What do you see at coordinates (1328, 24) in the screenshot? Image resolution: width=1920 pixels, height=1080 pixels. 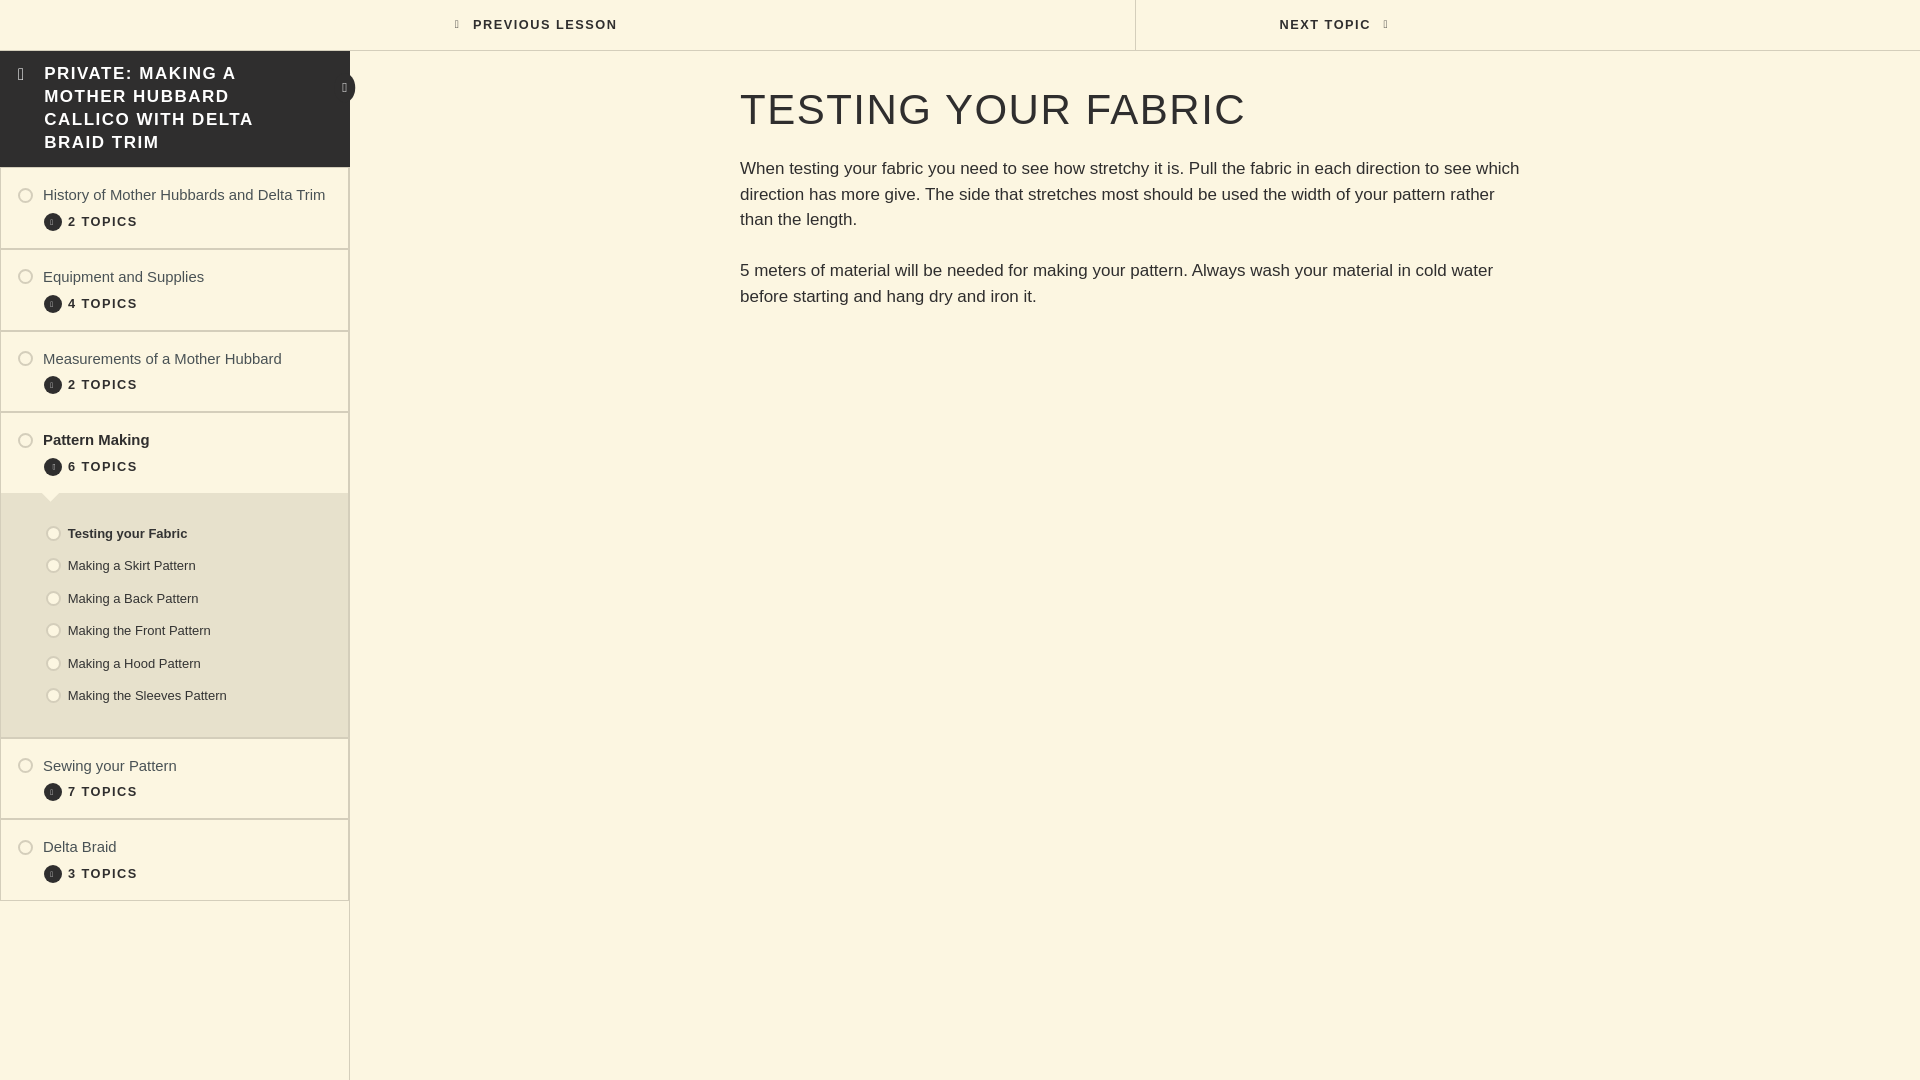 I see `NEXT TOPIC` at bounding box center [1328, 24].